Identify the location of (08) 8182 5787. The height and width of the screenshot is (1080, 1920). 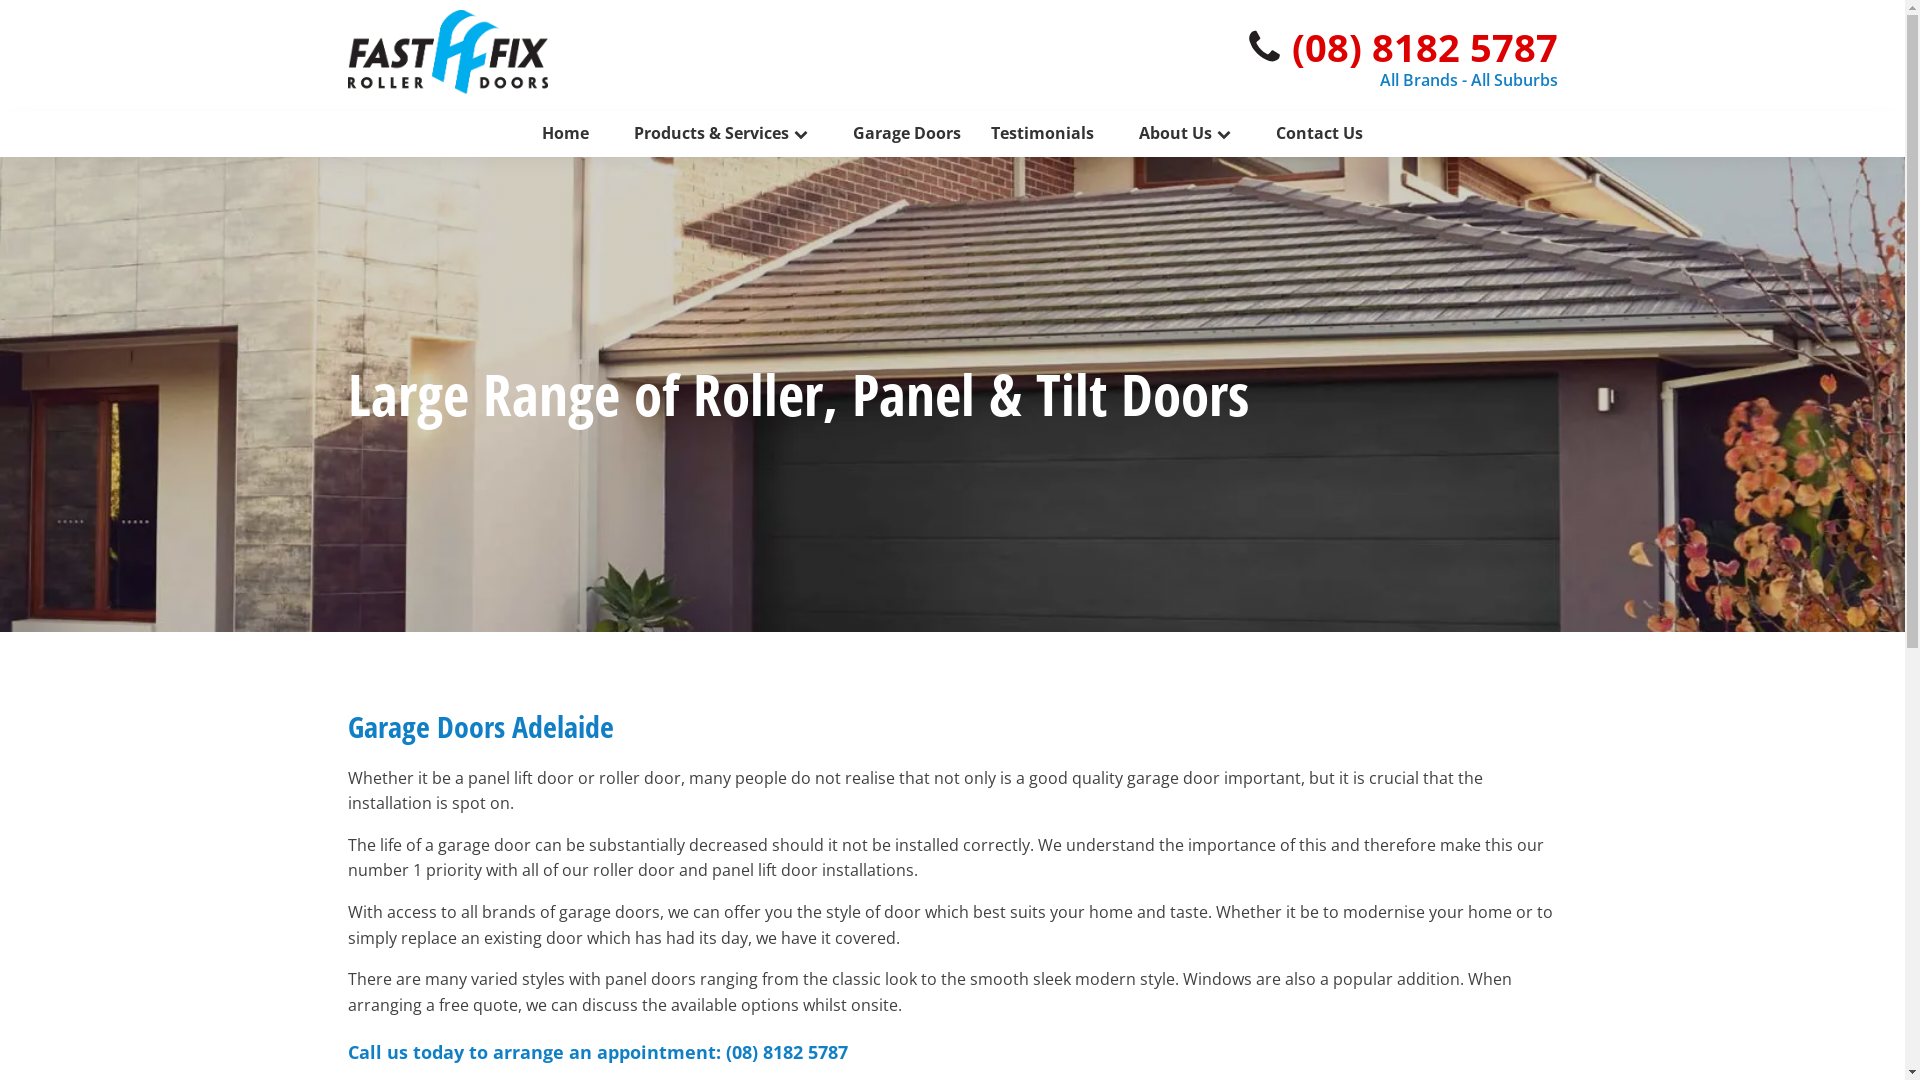
(787, 1052).